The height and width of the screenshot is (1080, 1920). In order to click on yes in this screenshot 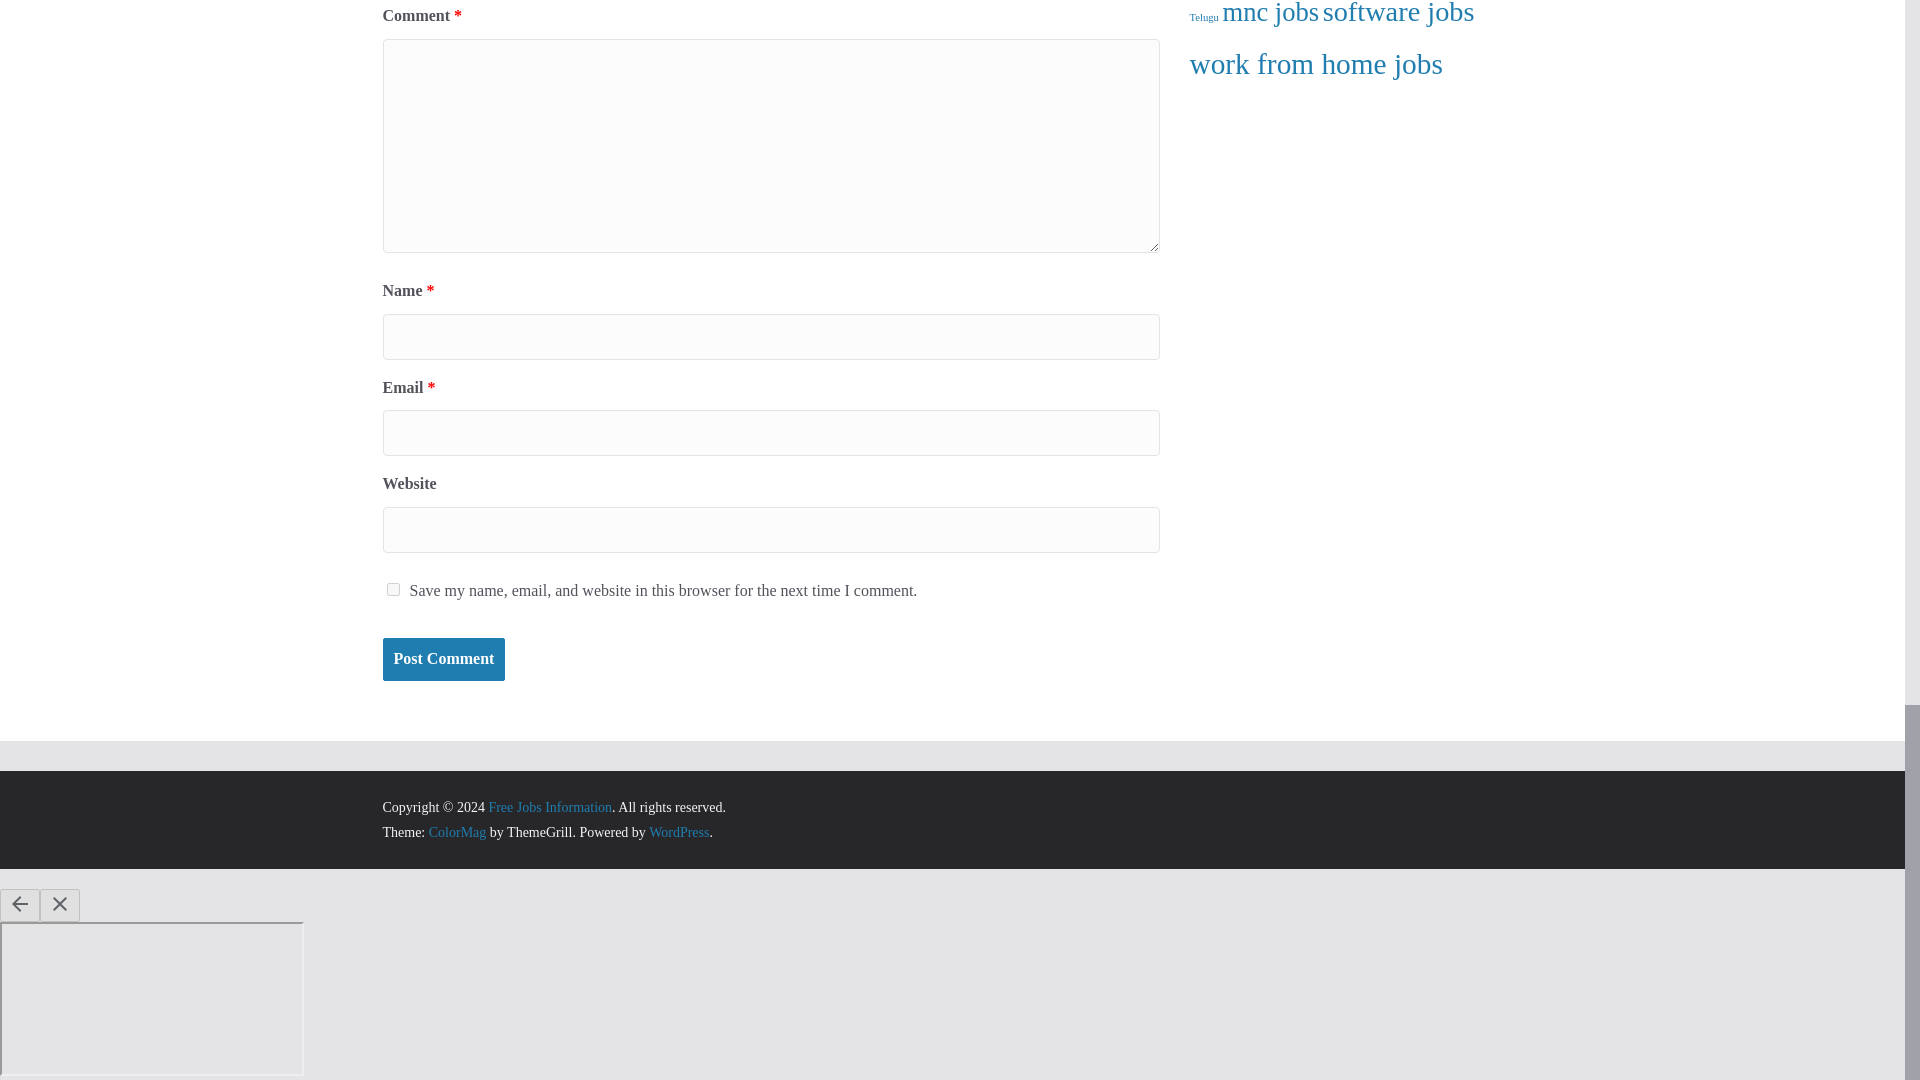, I will do `click(392, 590)`.